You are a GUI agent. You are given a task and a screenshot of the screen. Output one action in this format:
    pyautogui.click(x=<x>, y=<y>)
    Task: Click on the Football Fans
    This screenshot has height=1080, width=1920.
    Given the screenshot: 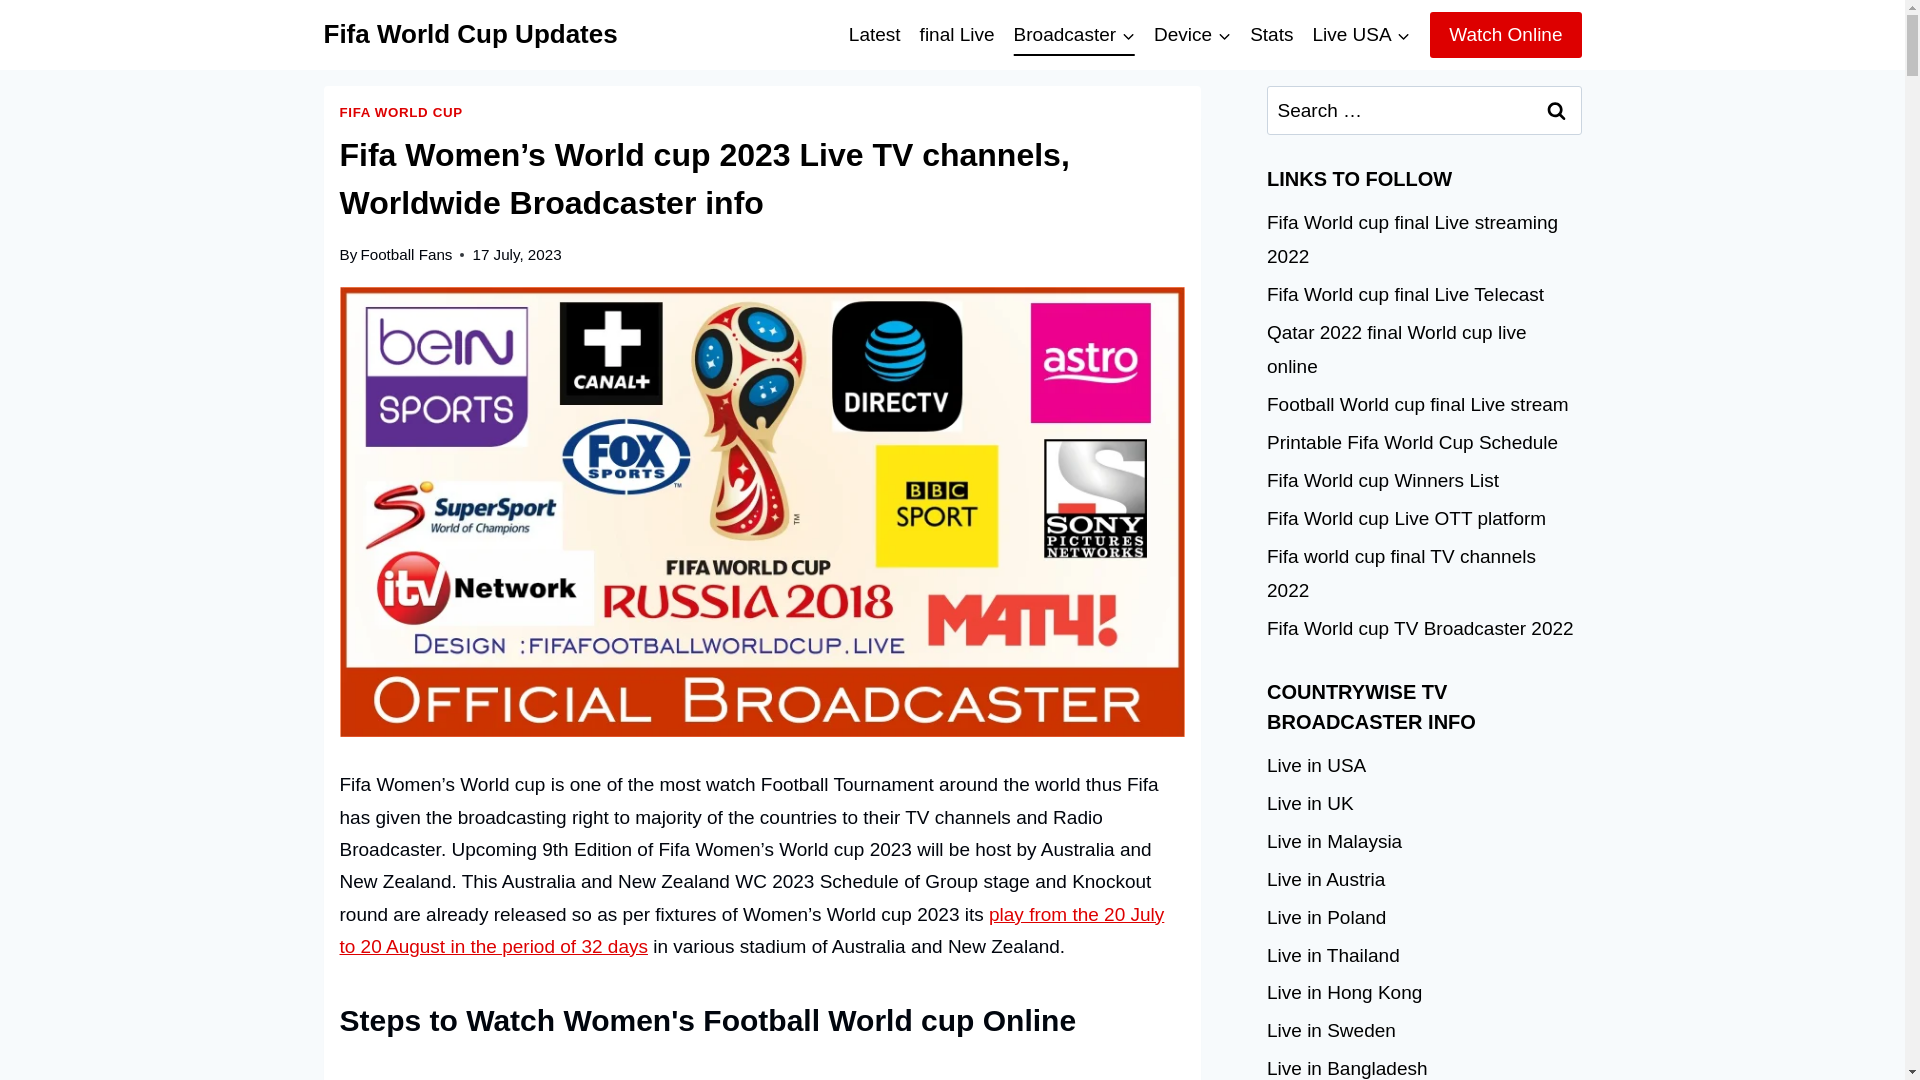 What is the action you would take?
    pyautogui.click(x=406, y=254)
    